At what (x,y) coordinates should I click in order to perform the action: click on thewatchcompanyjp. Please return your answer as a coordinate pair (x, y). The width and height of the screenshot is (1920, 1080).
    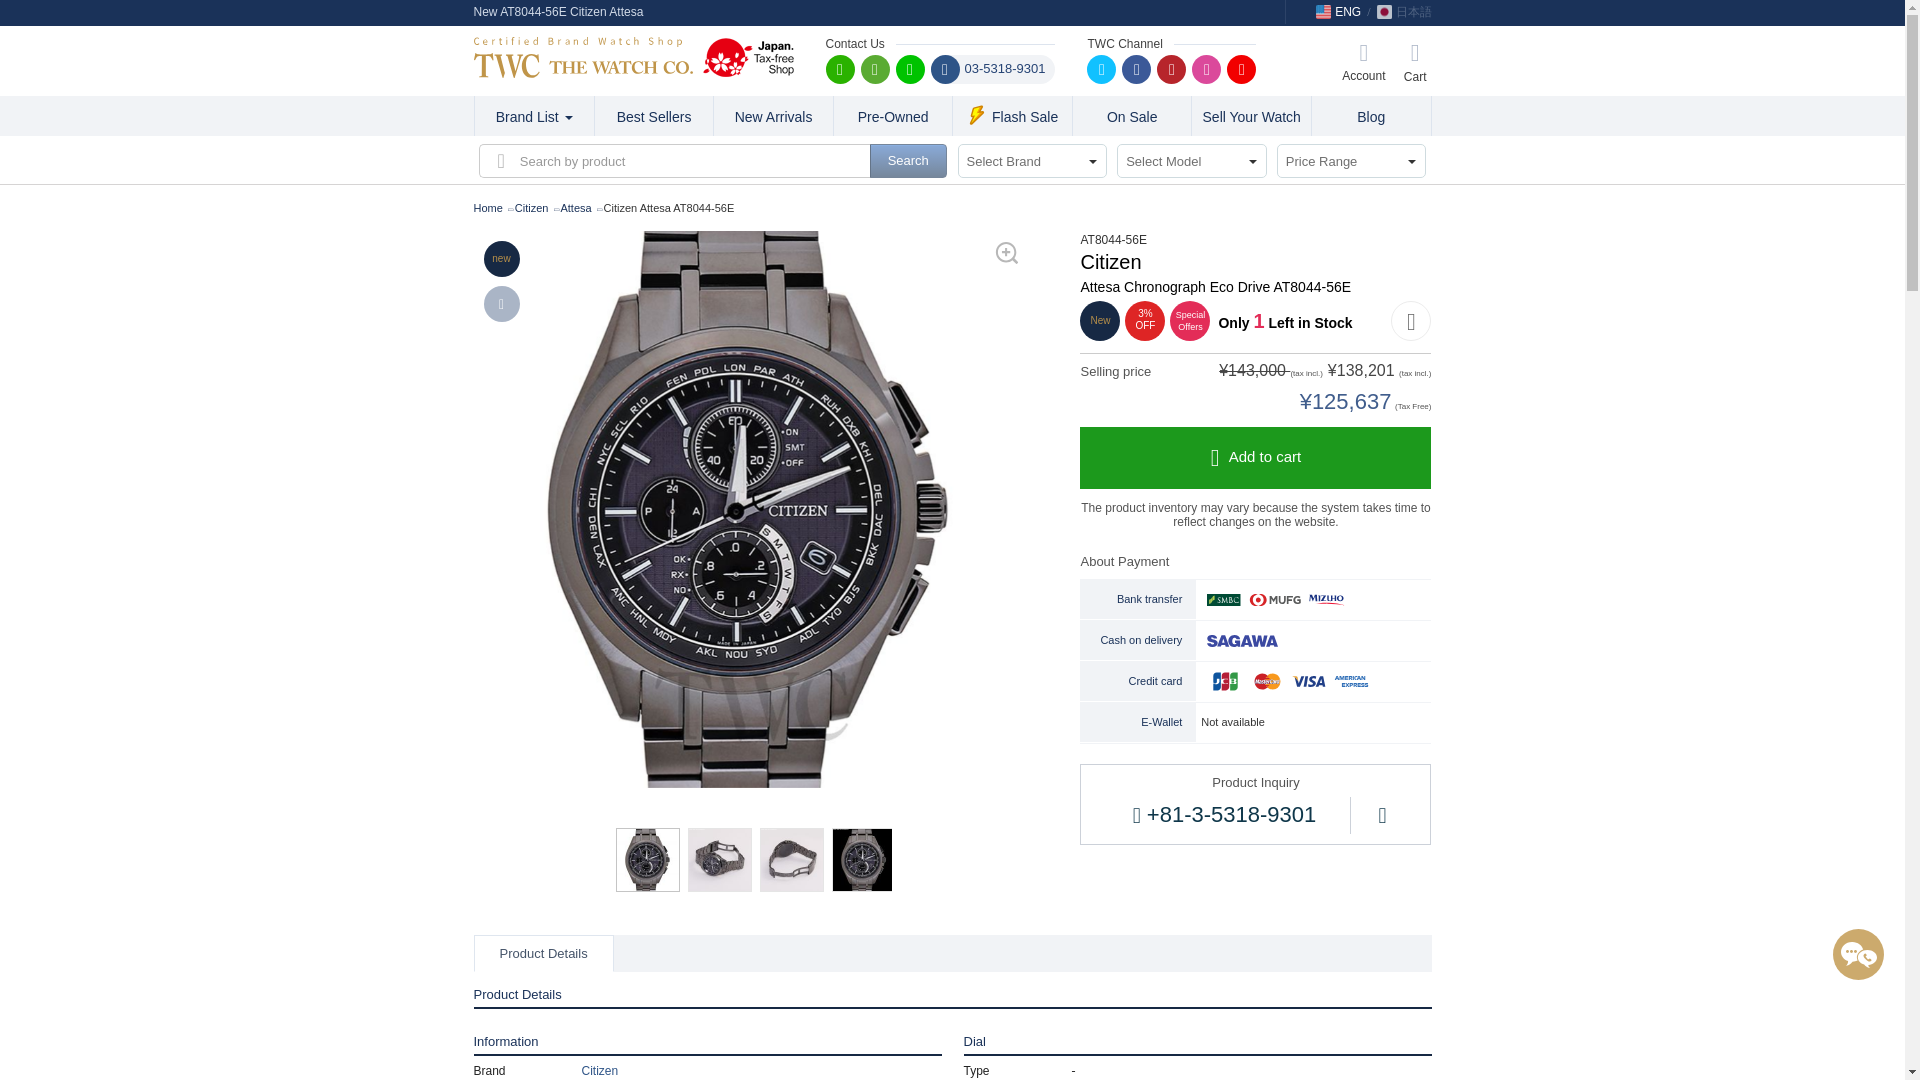
    Looking at the image, I should click on (840, 70).